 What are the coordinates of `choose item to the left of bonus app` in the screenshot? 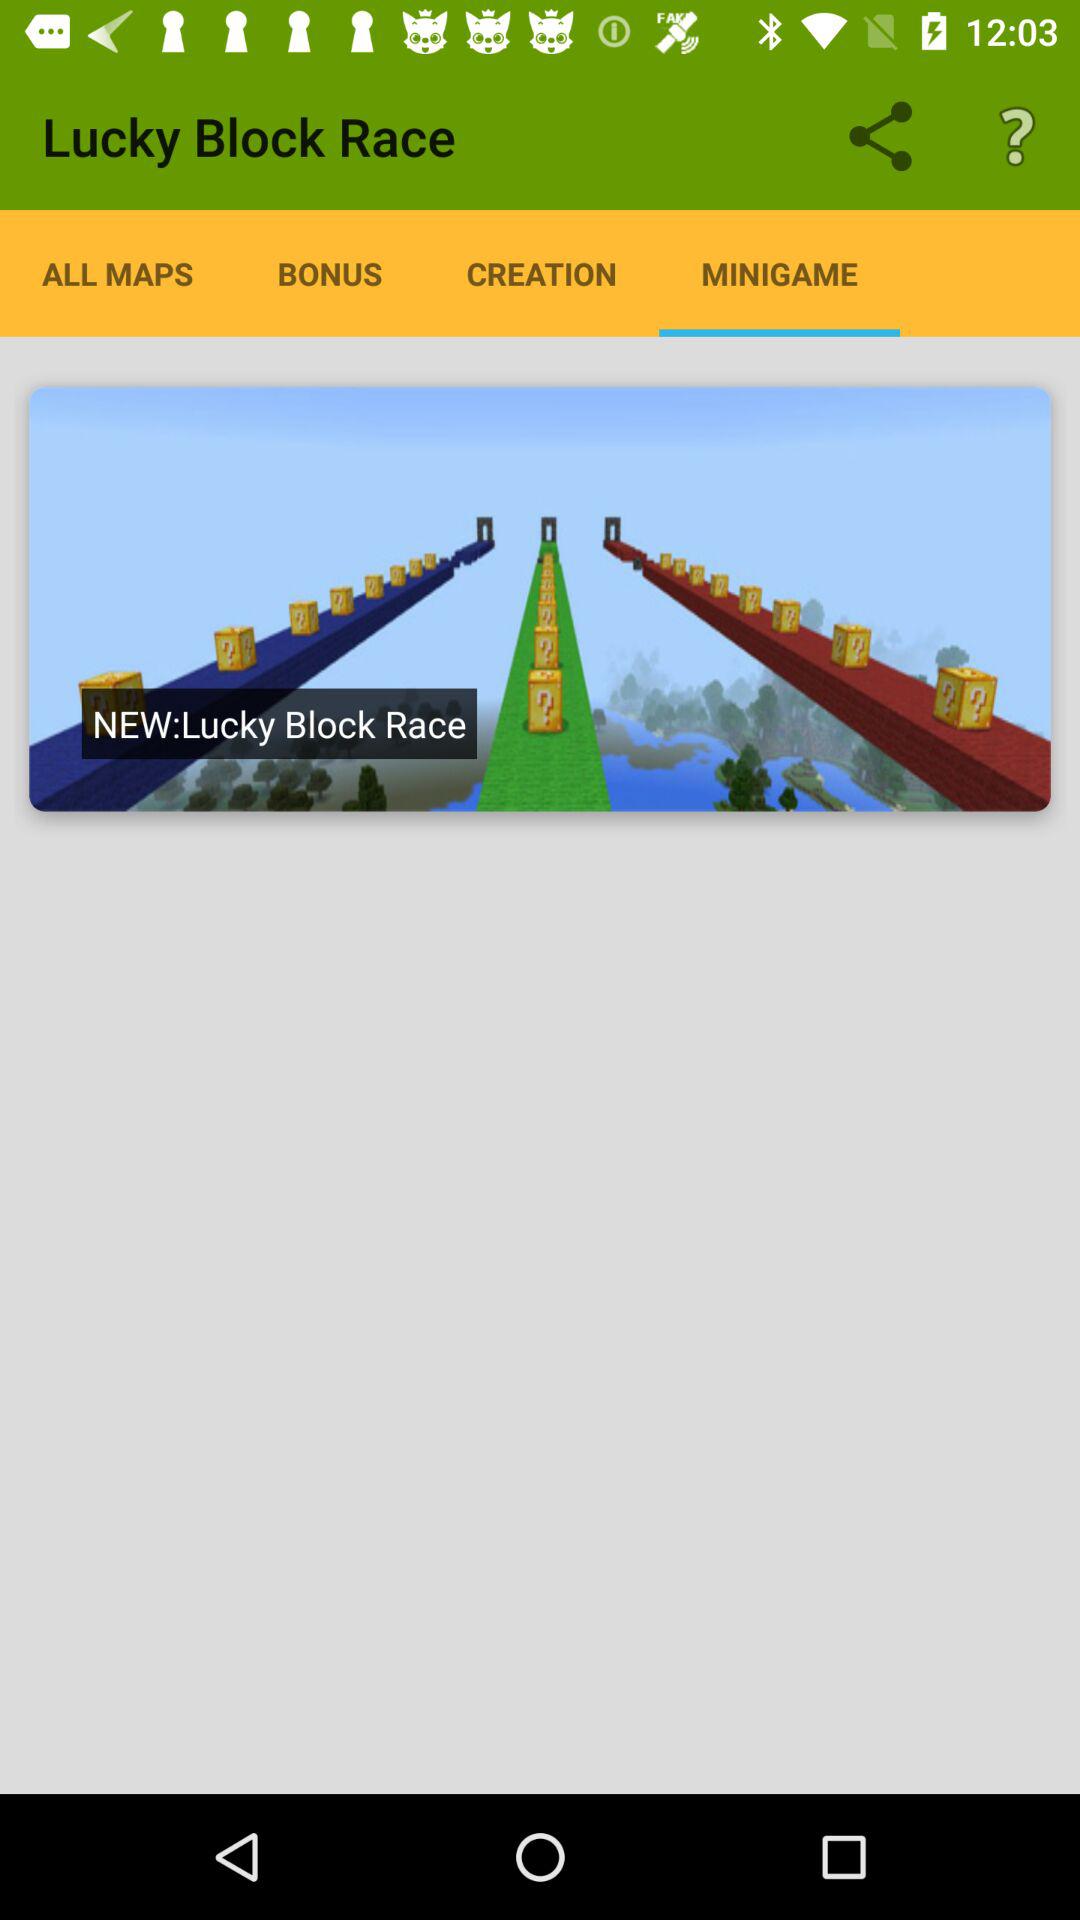 It's located at (118, 273).